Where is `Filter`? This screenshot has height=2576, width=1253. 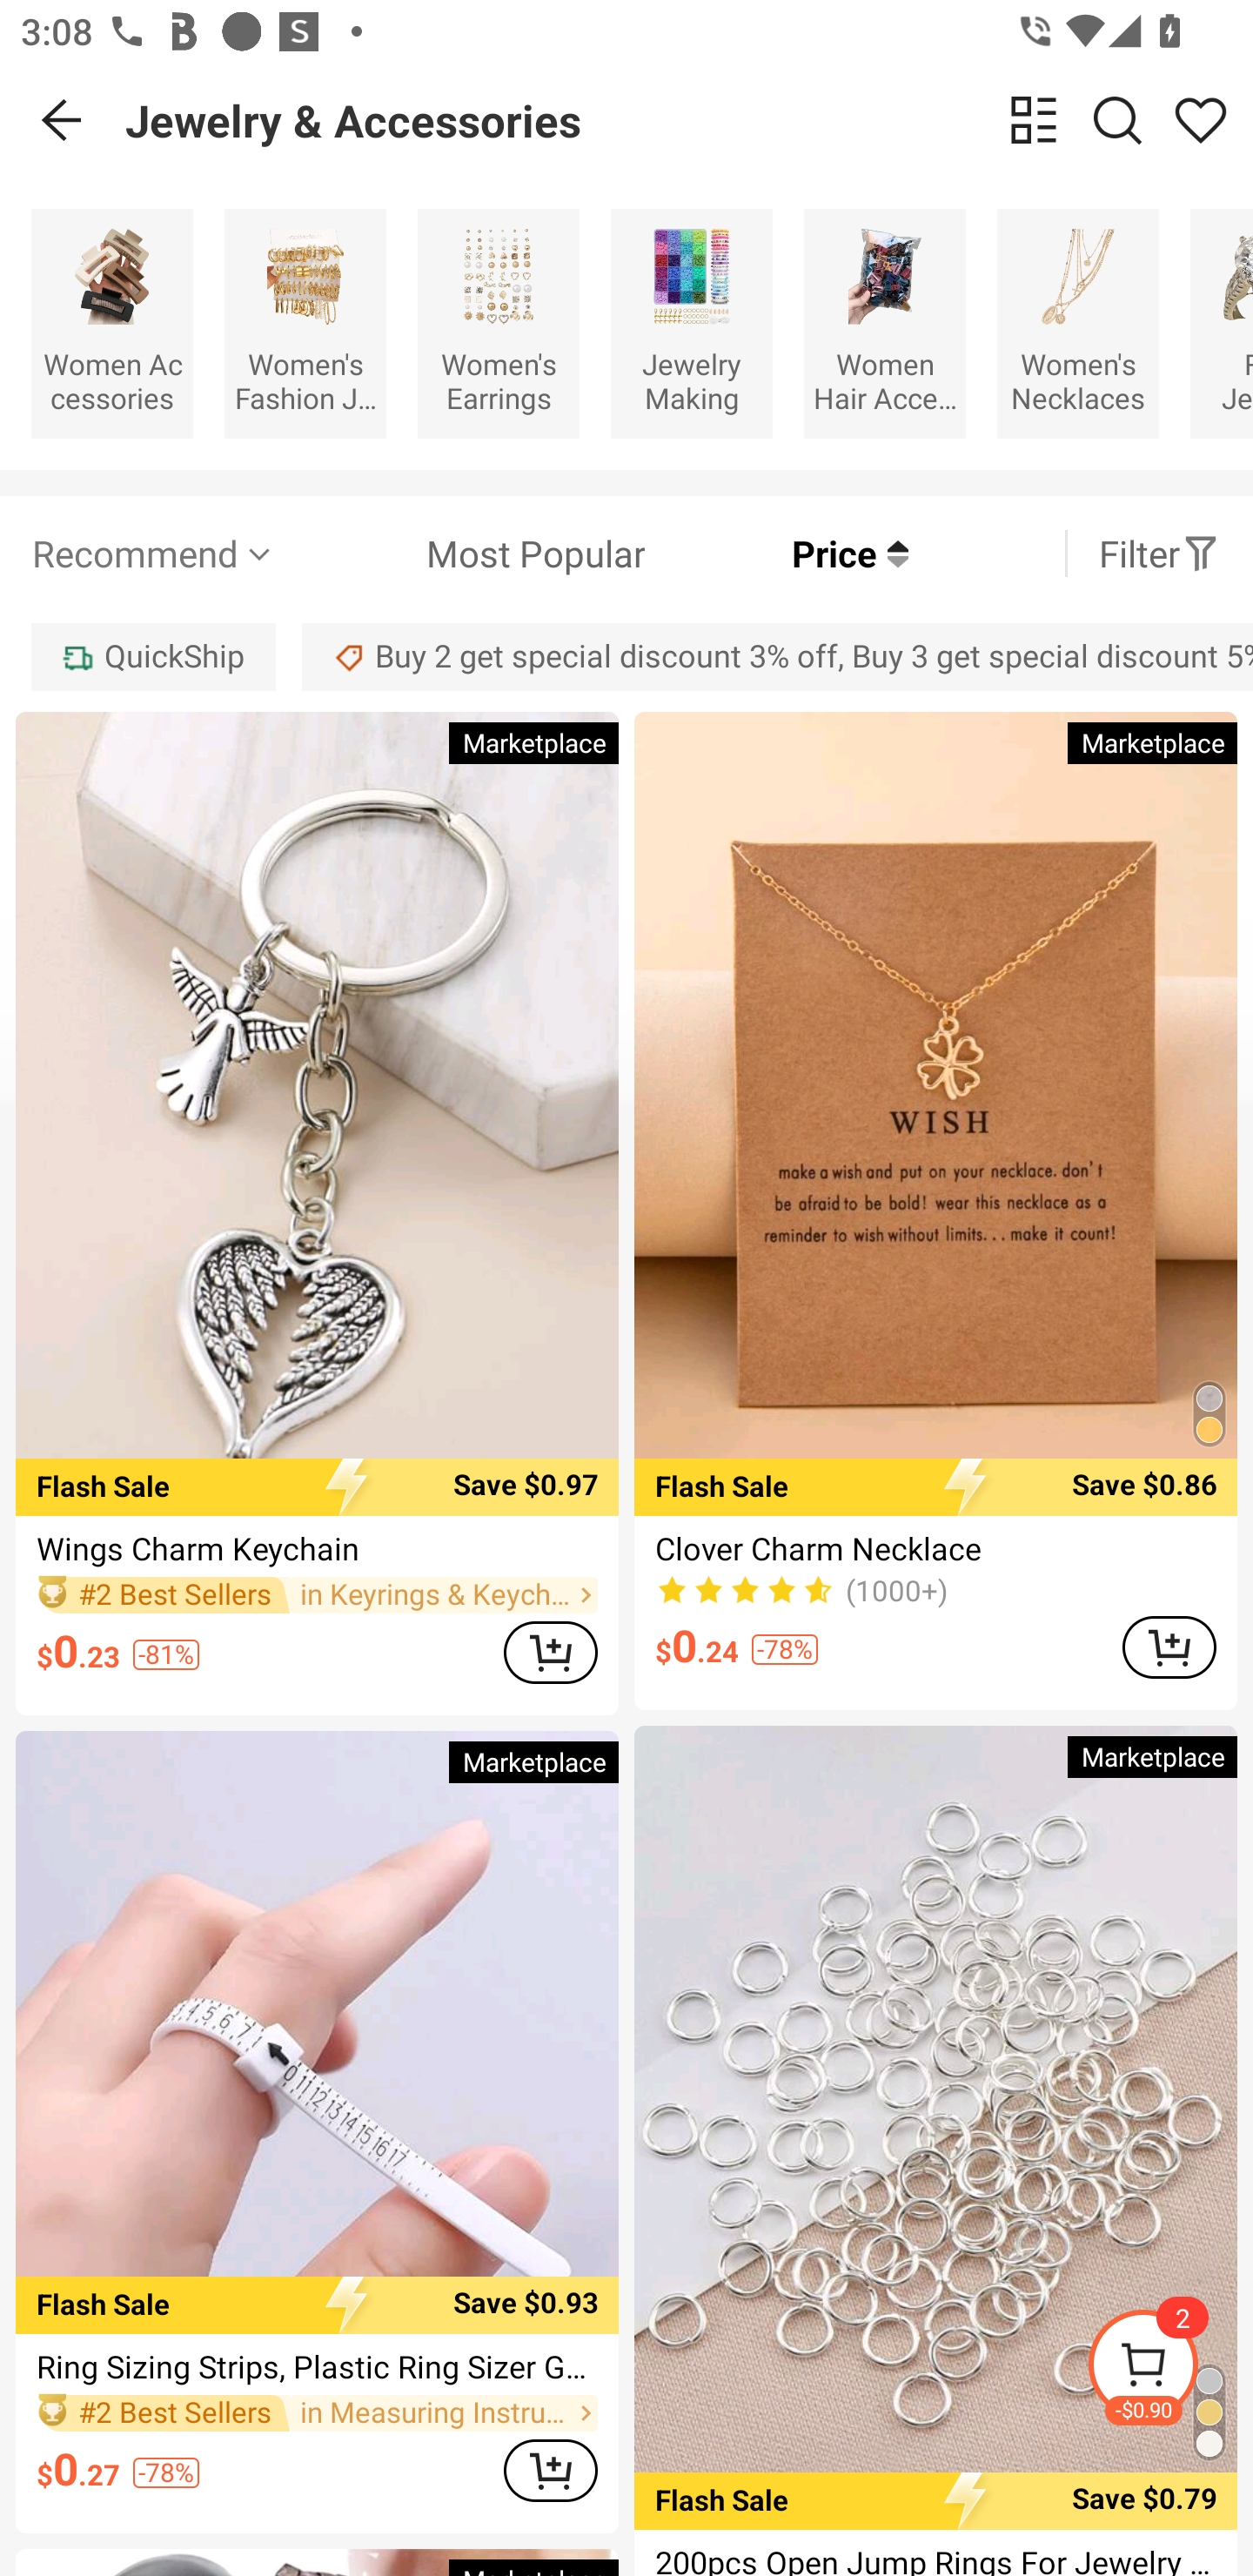 Filter is located at coordinates (1159, 553).